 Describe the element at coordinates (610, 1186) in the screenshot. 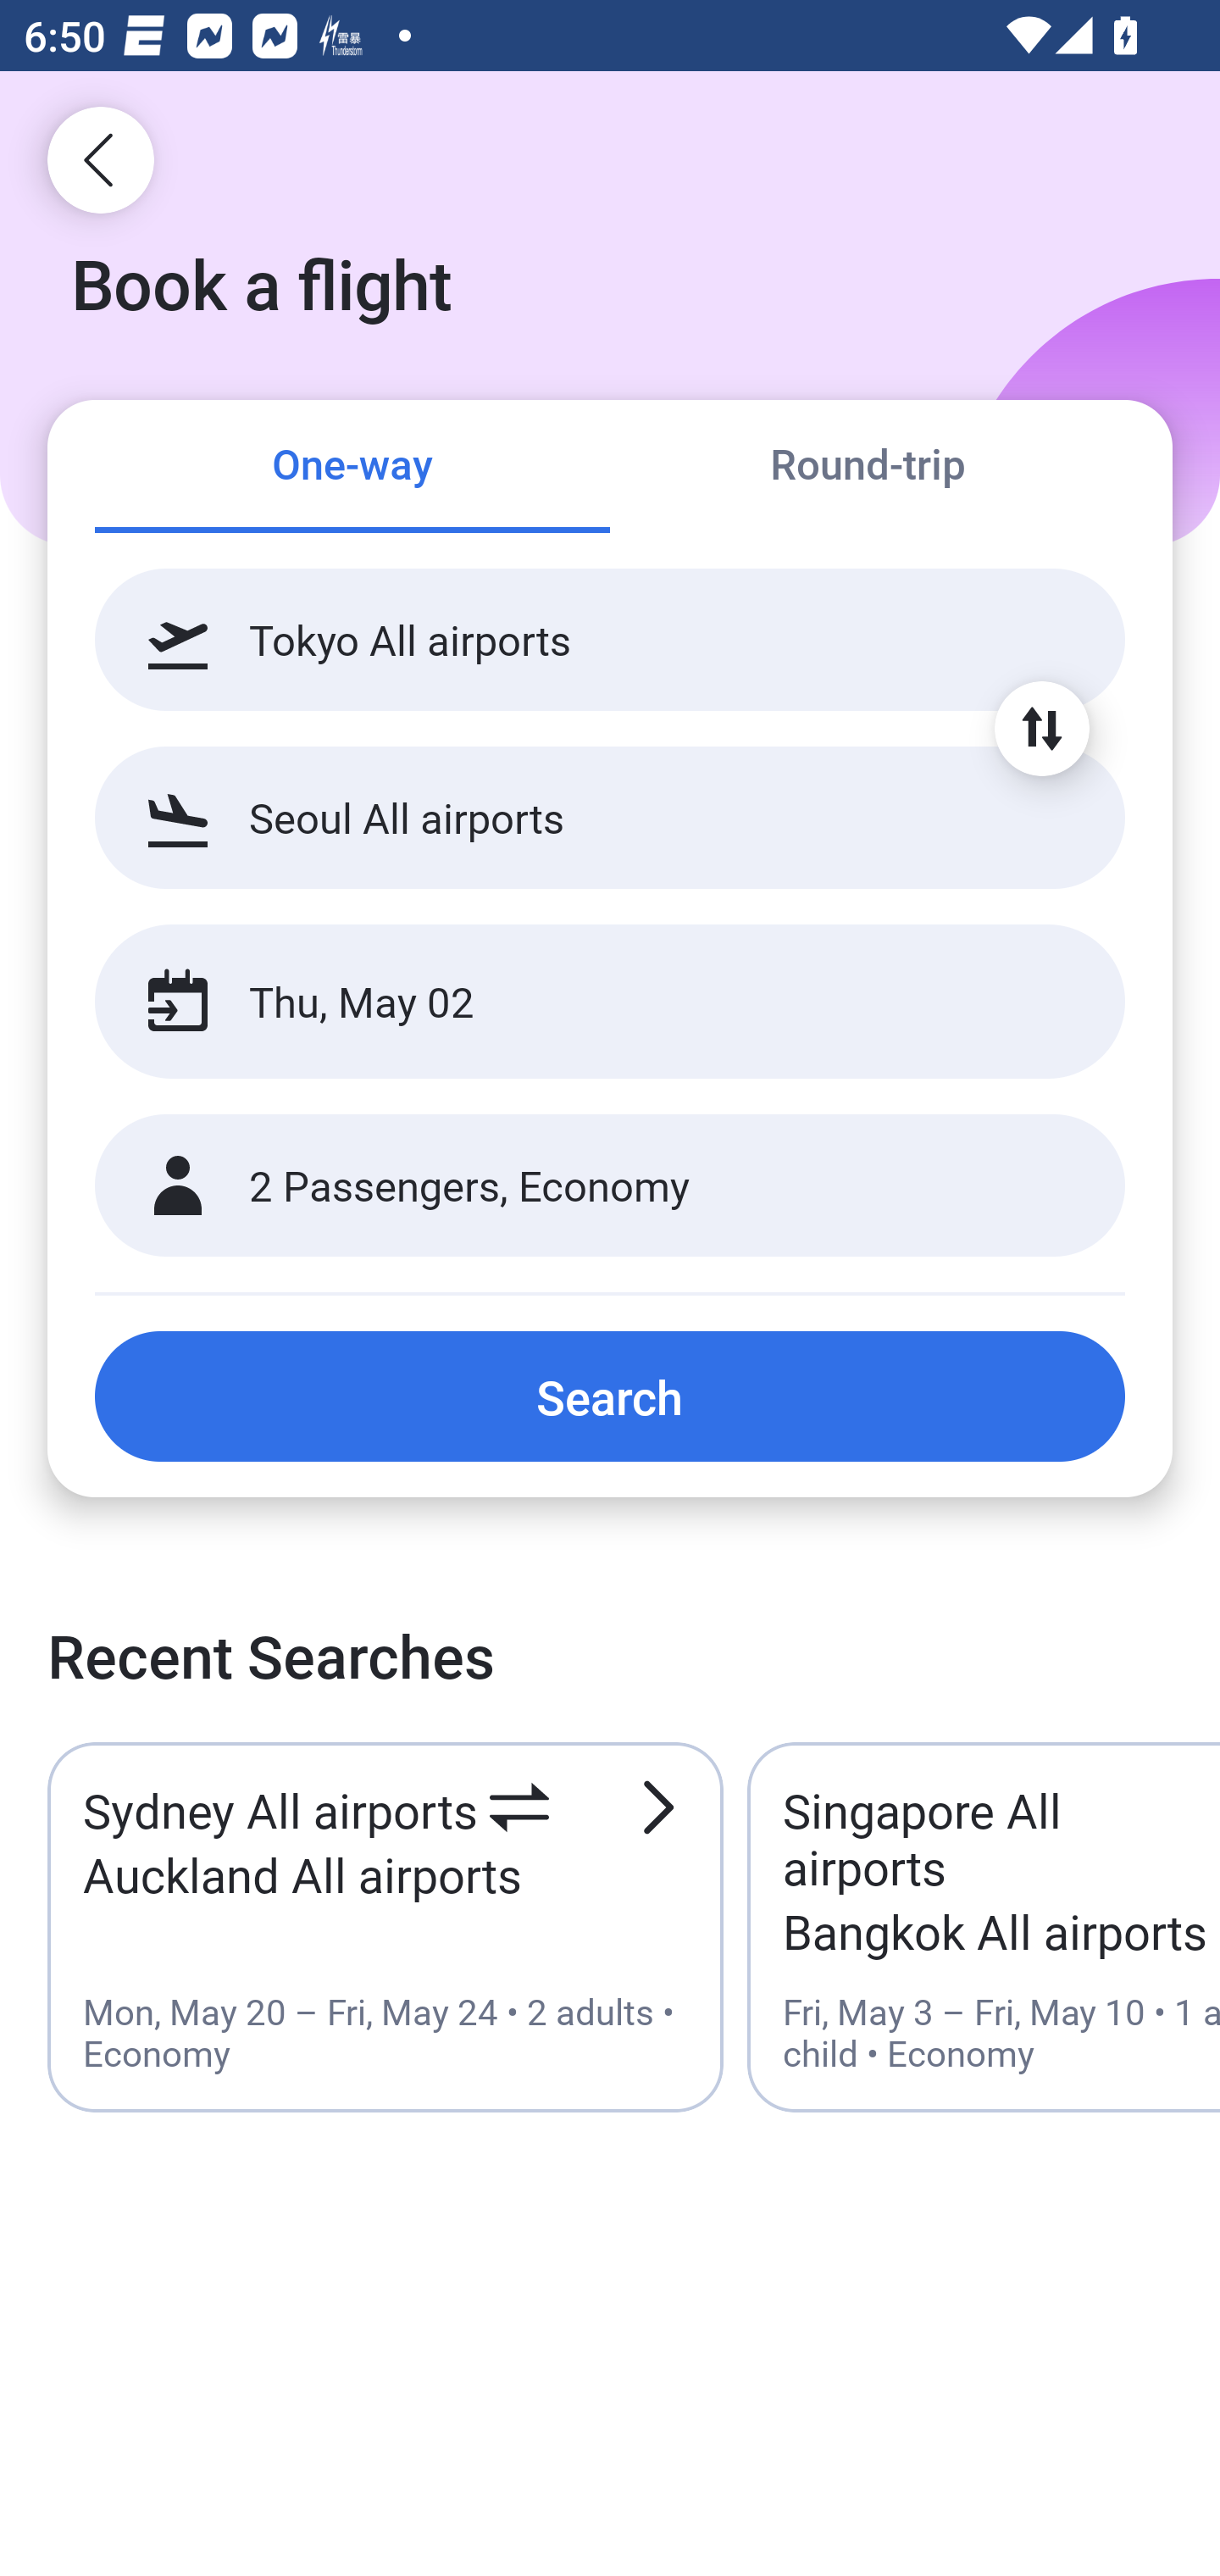

I see `2 Passengers, Economy` at that location.